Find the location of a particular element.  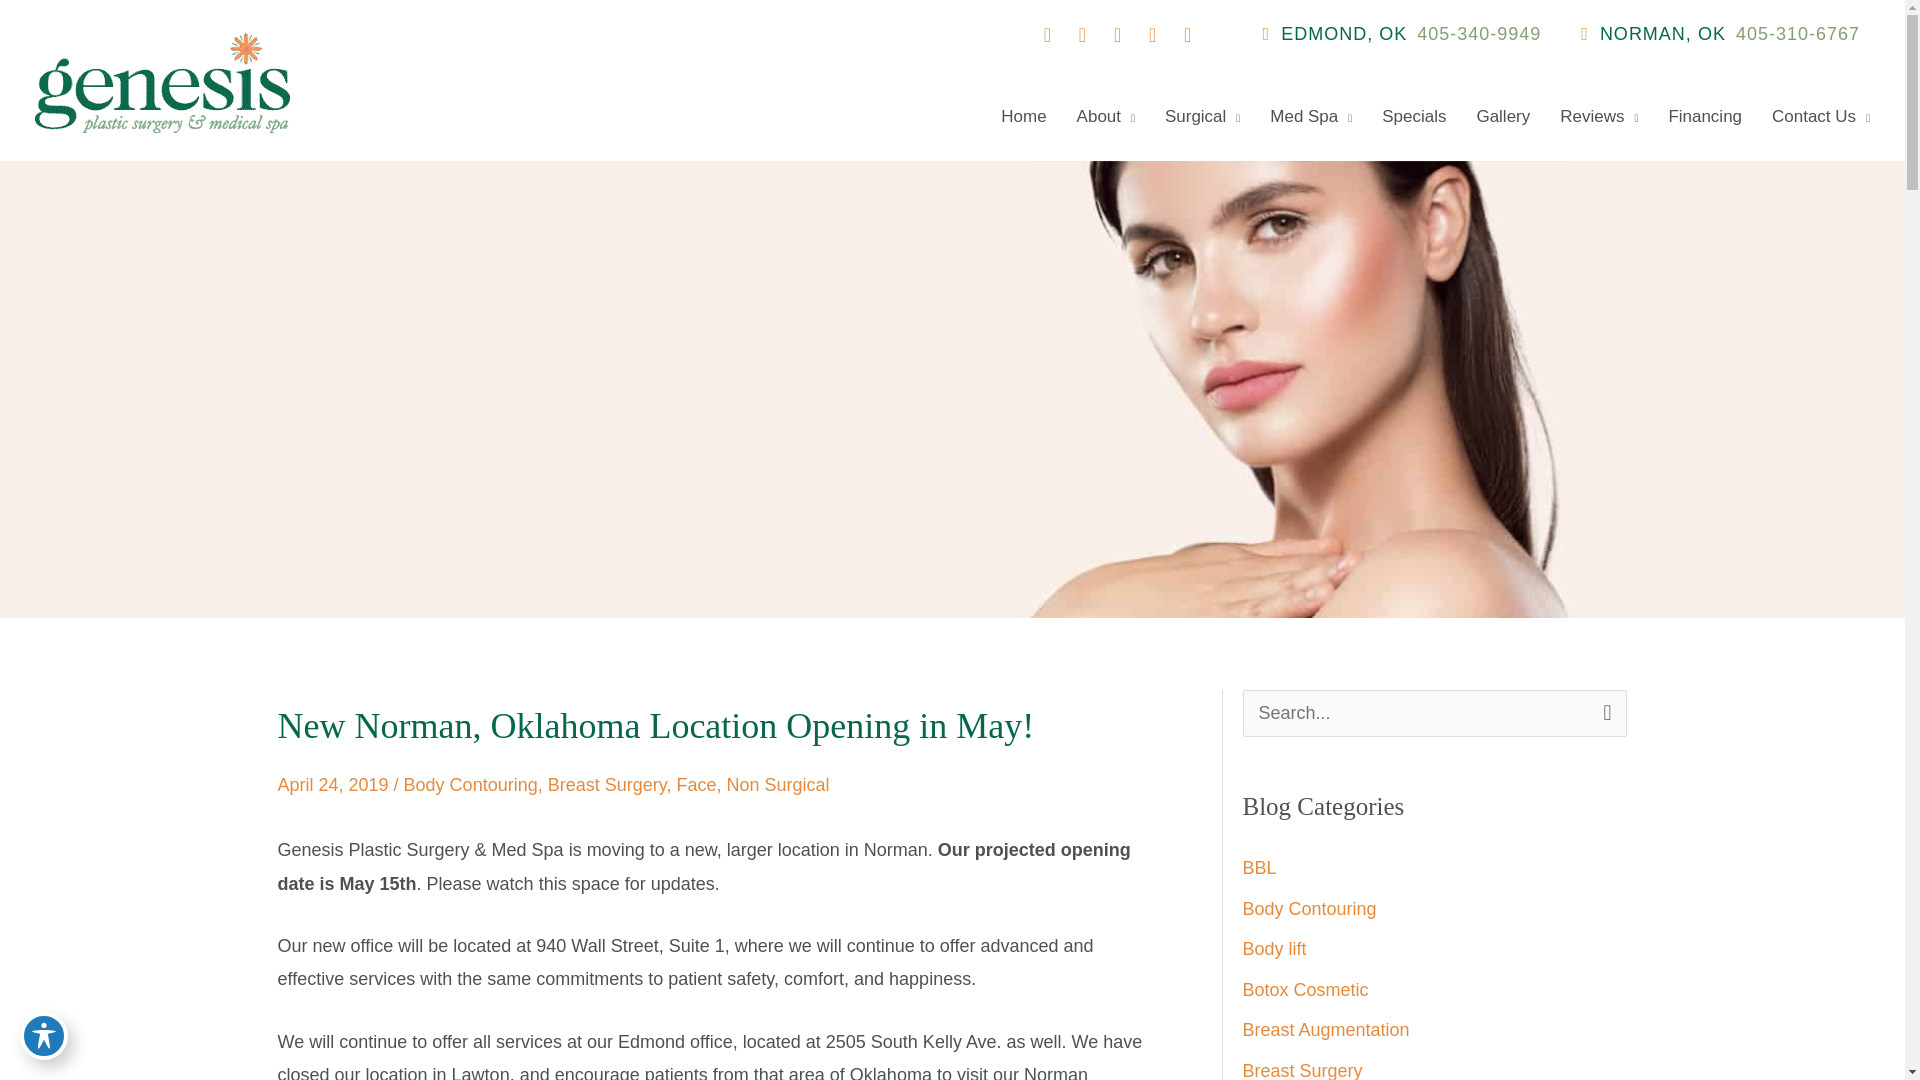

EDMOND, OK is located at coordinates (1335, 34).